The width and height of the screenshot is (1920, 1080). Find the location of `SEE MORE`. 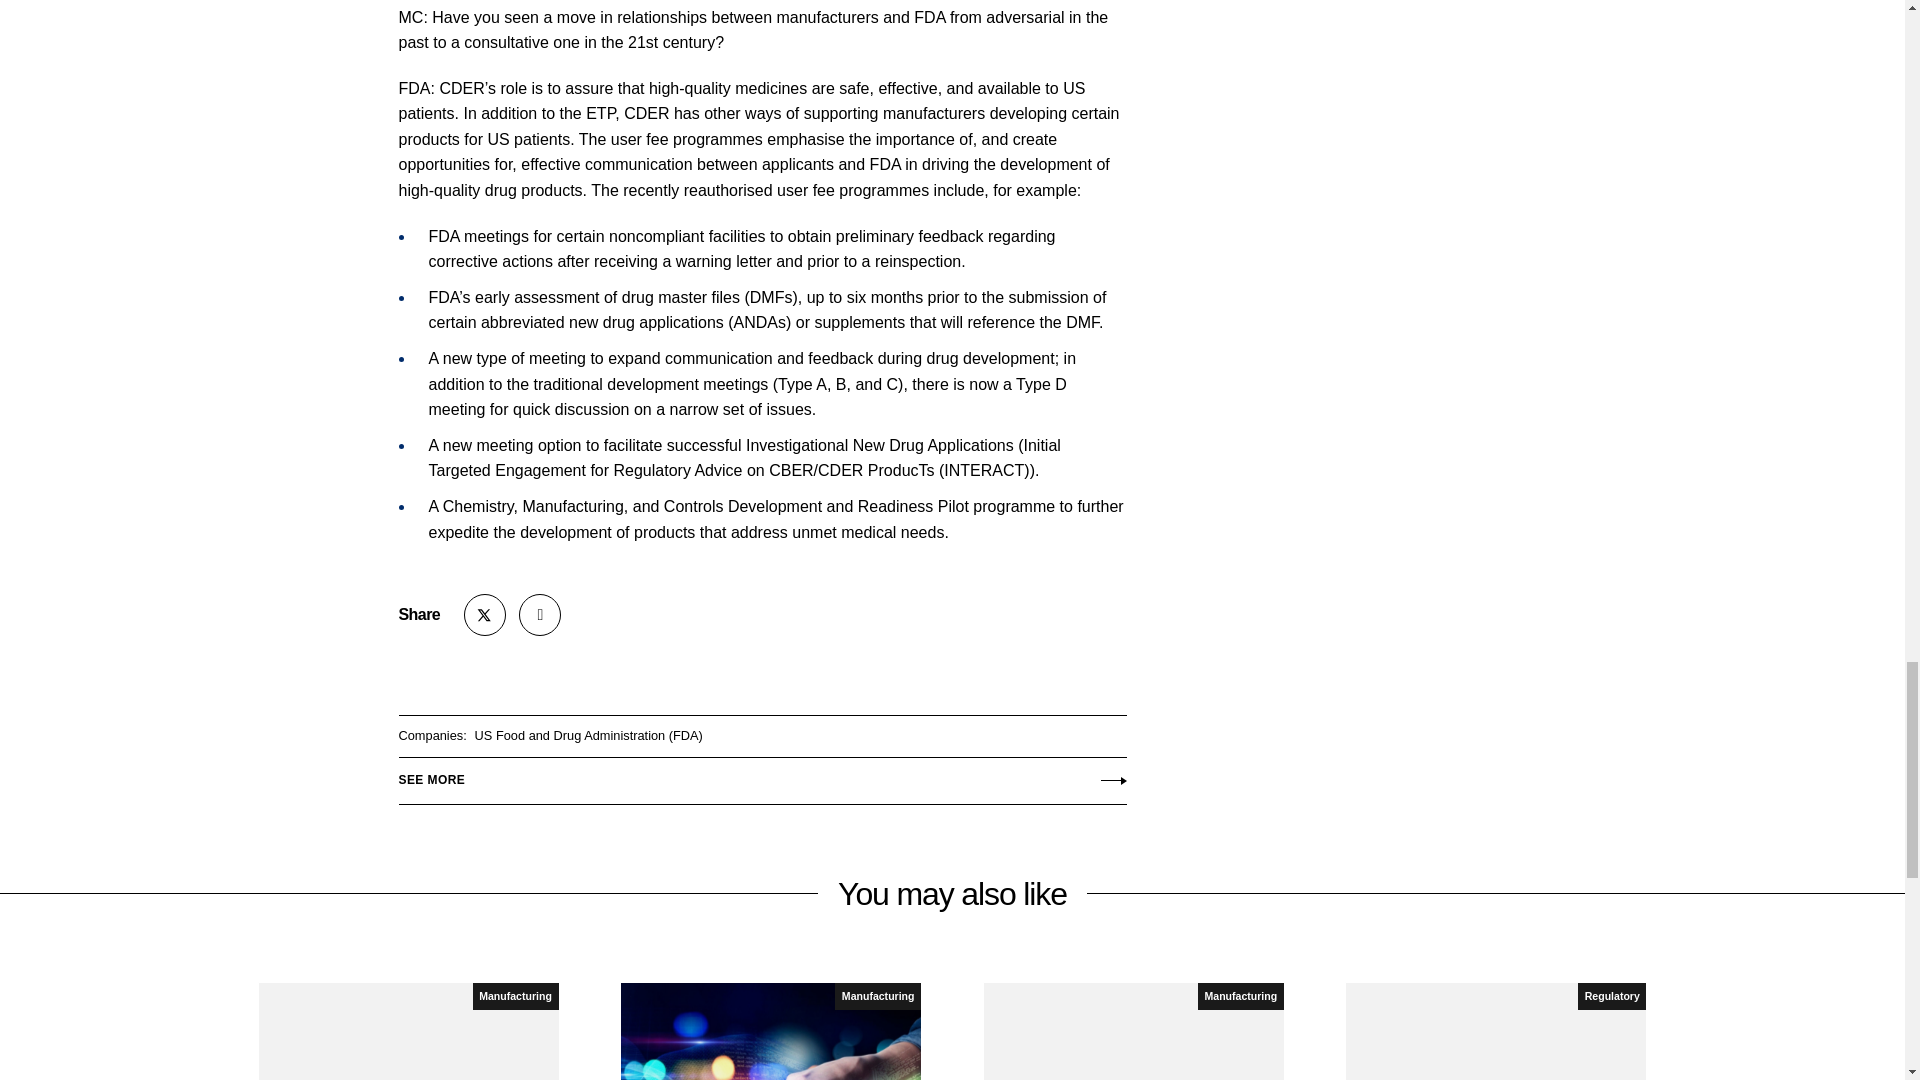

SEE MORE is located at coordinates (761, 776).